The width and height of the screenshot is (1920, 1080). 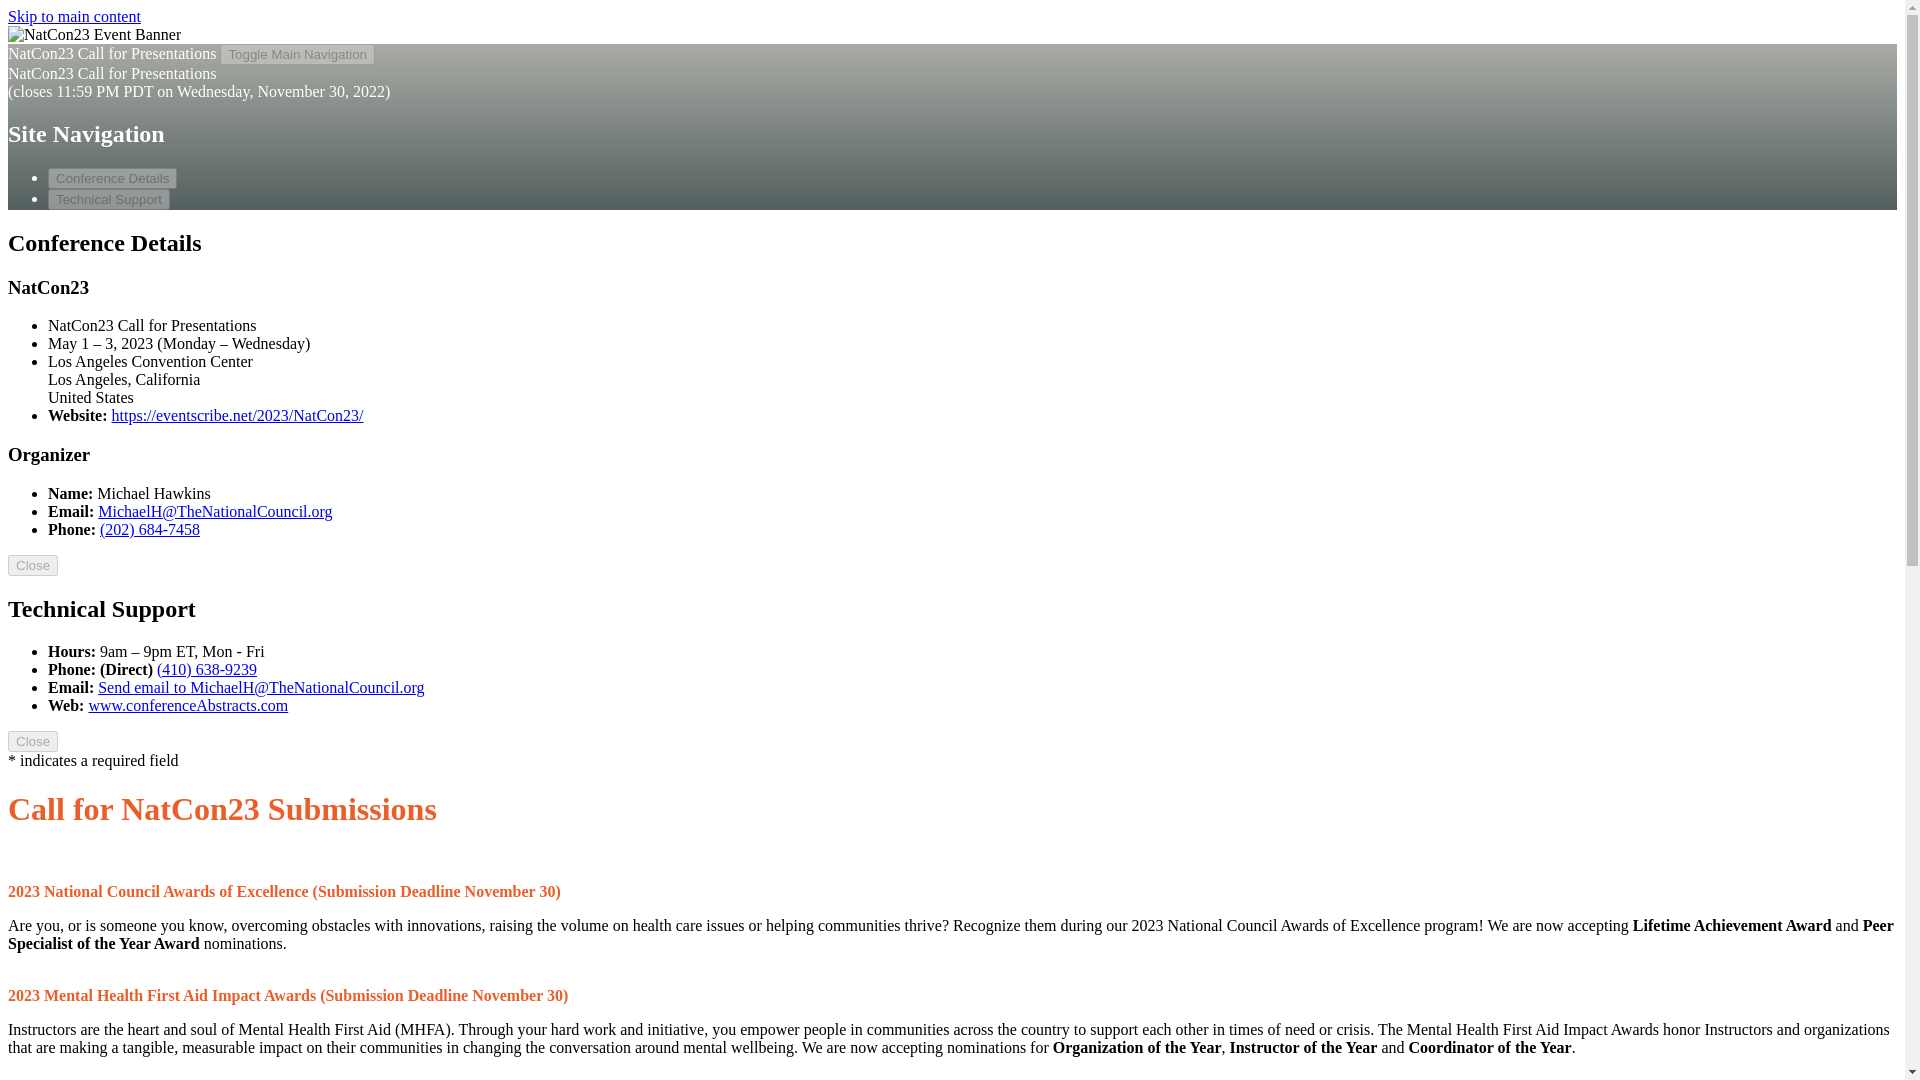 What do you see at coordinates (238, 416) in the screenshot?
I see `Opens new window` at bounding box center [238, 416].